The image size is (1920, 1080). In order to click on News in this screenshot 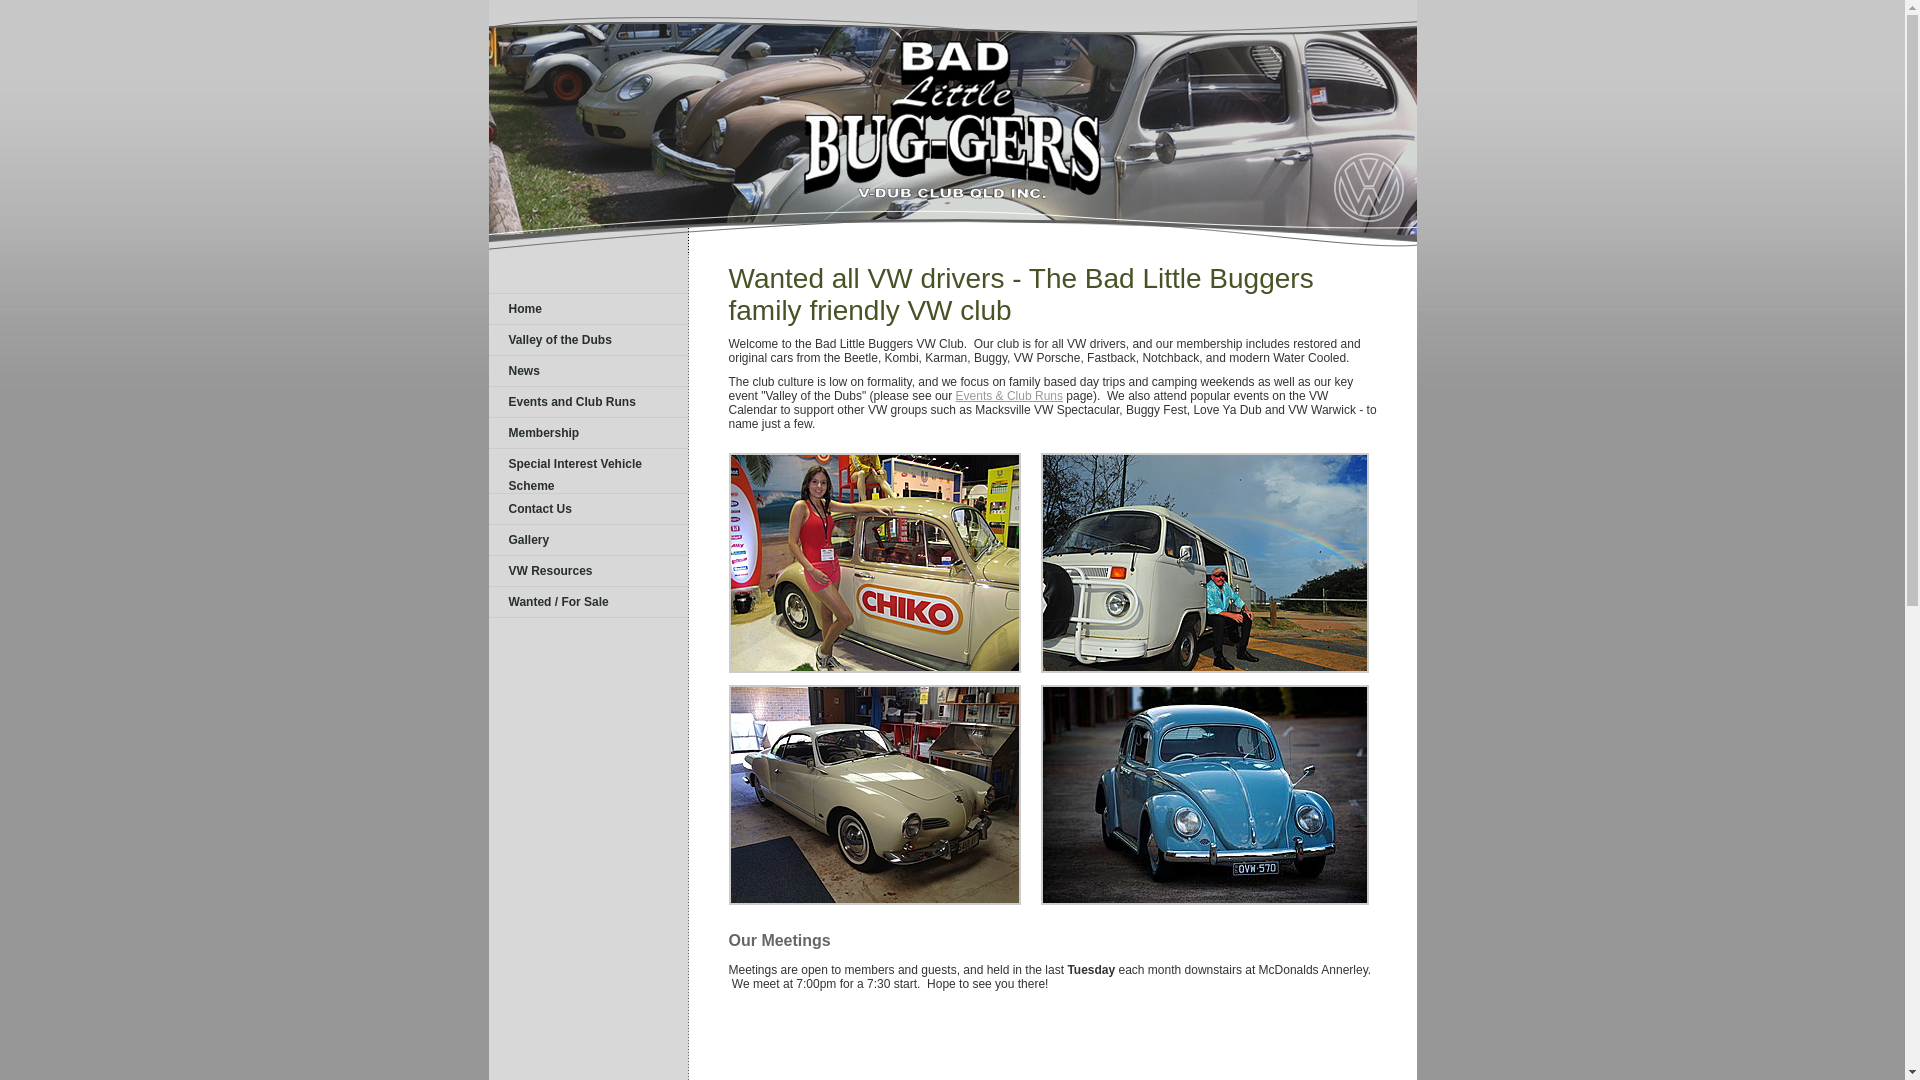, I will do `click(524, 371)`.